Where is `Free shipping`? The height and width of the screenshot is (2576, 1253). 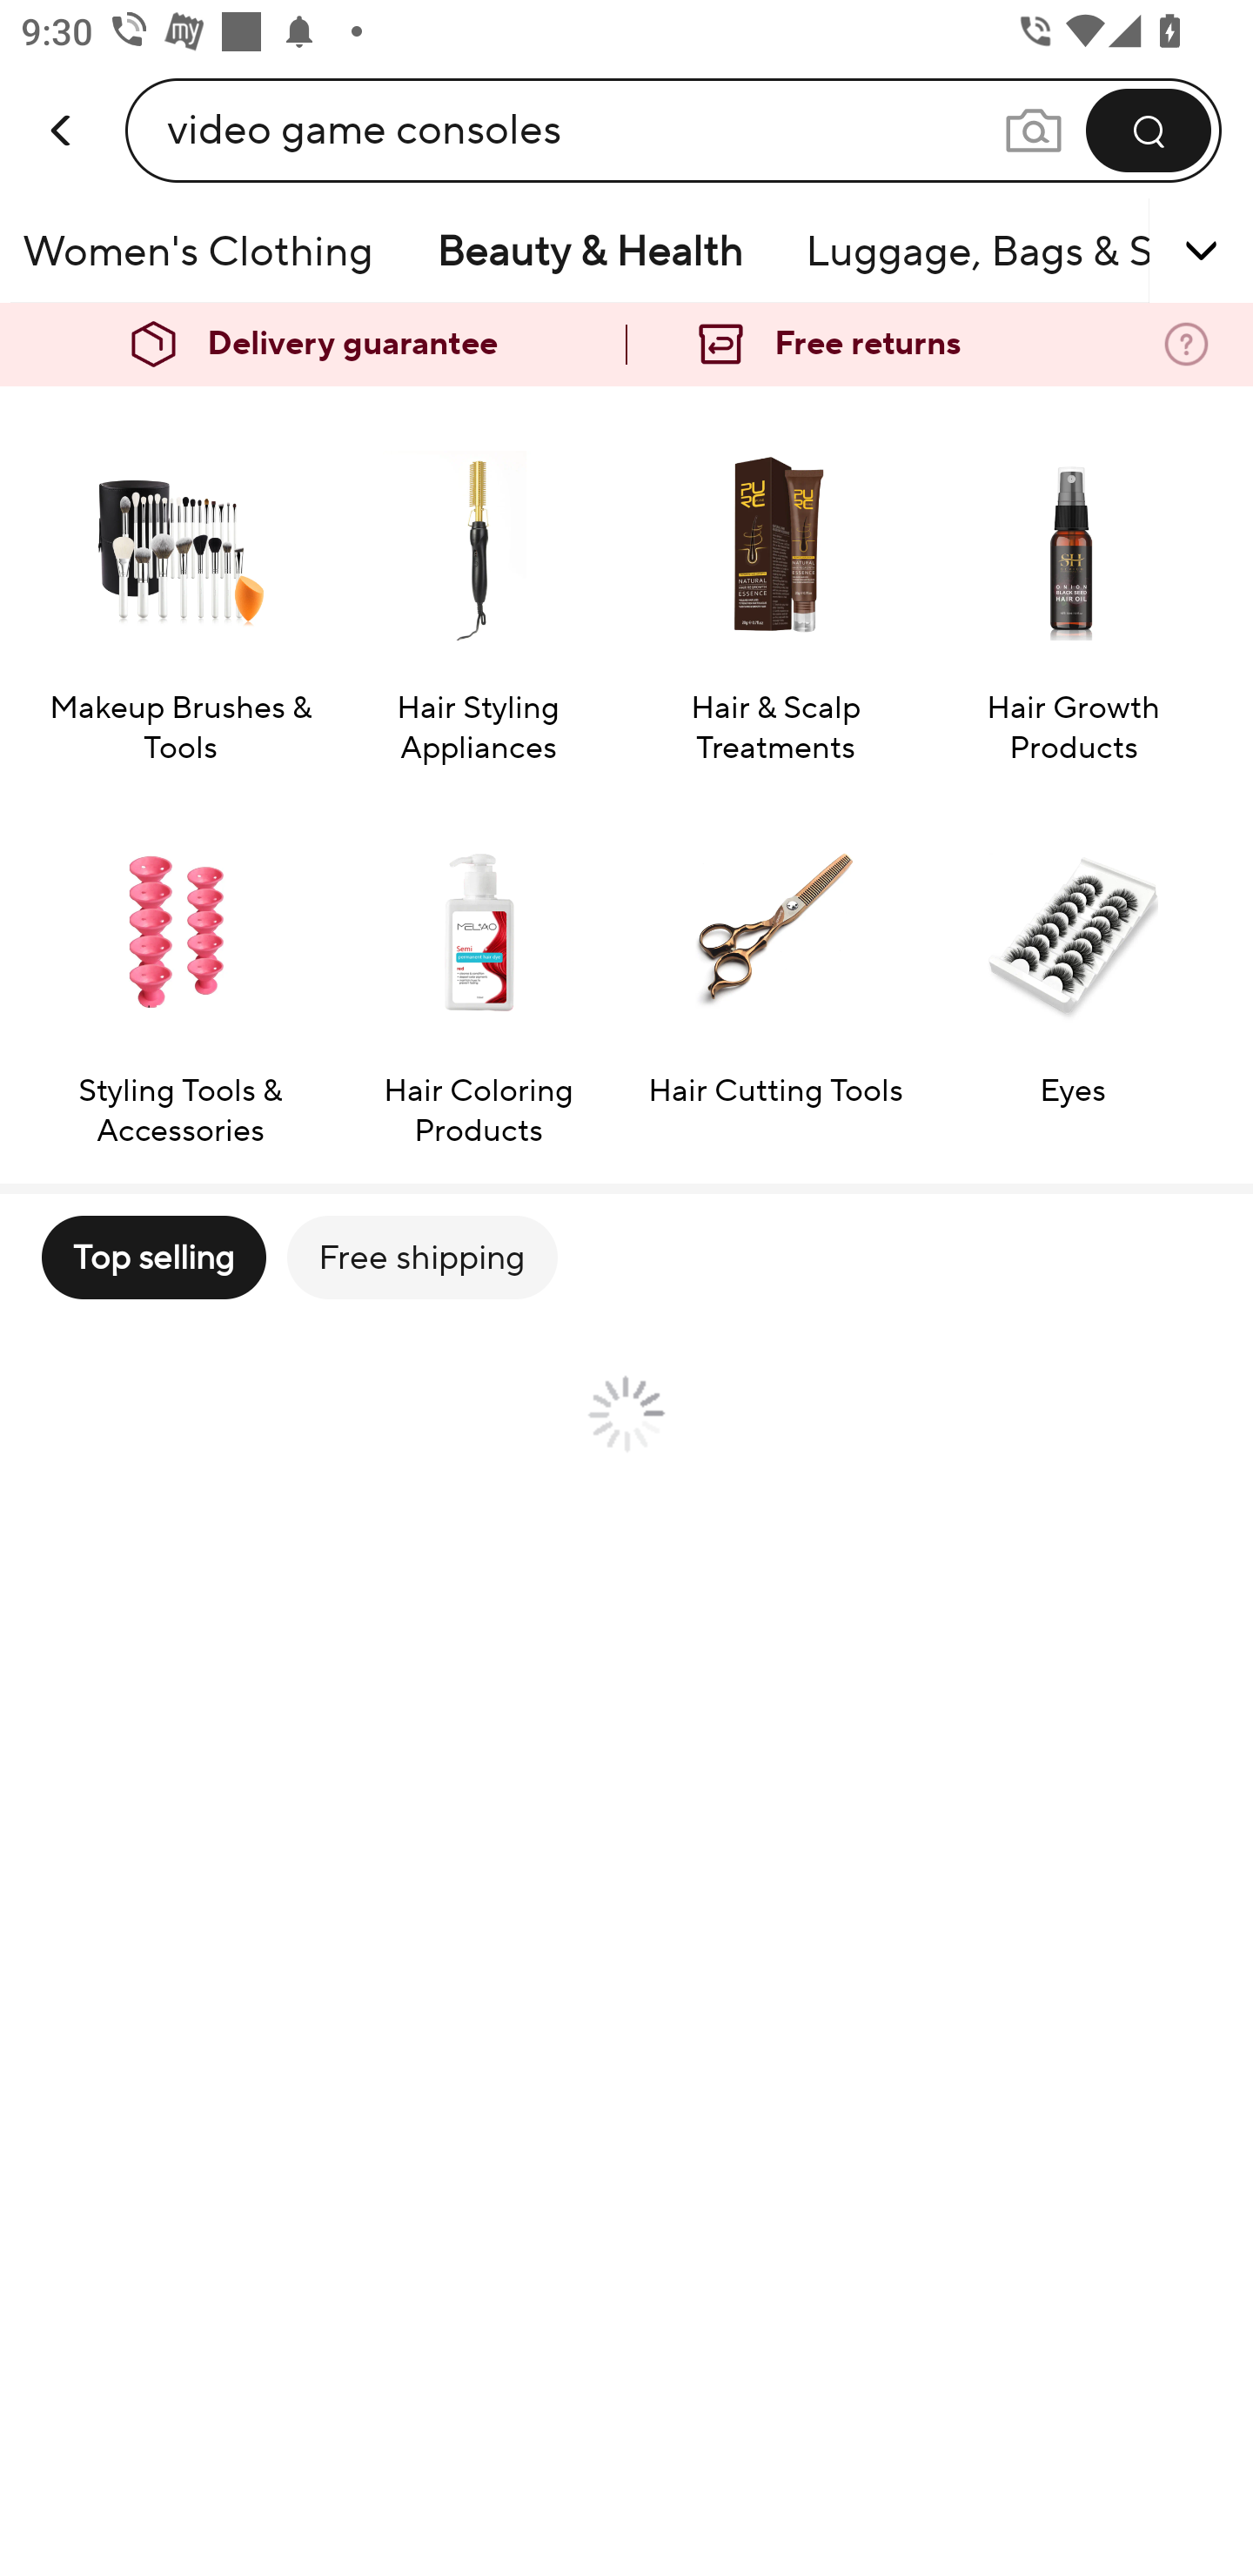 Free shipping is located at coordinates (421, 1257).